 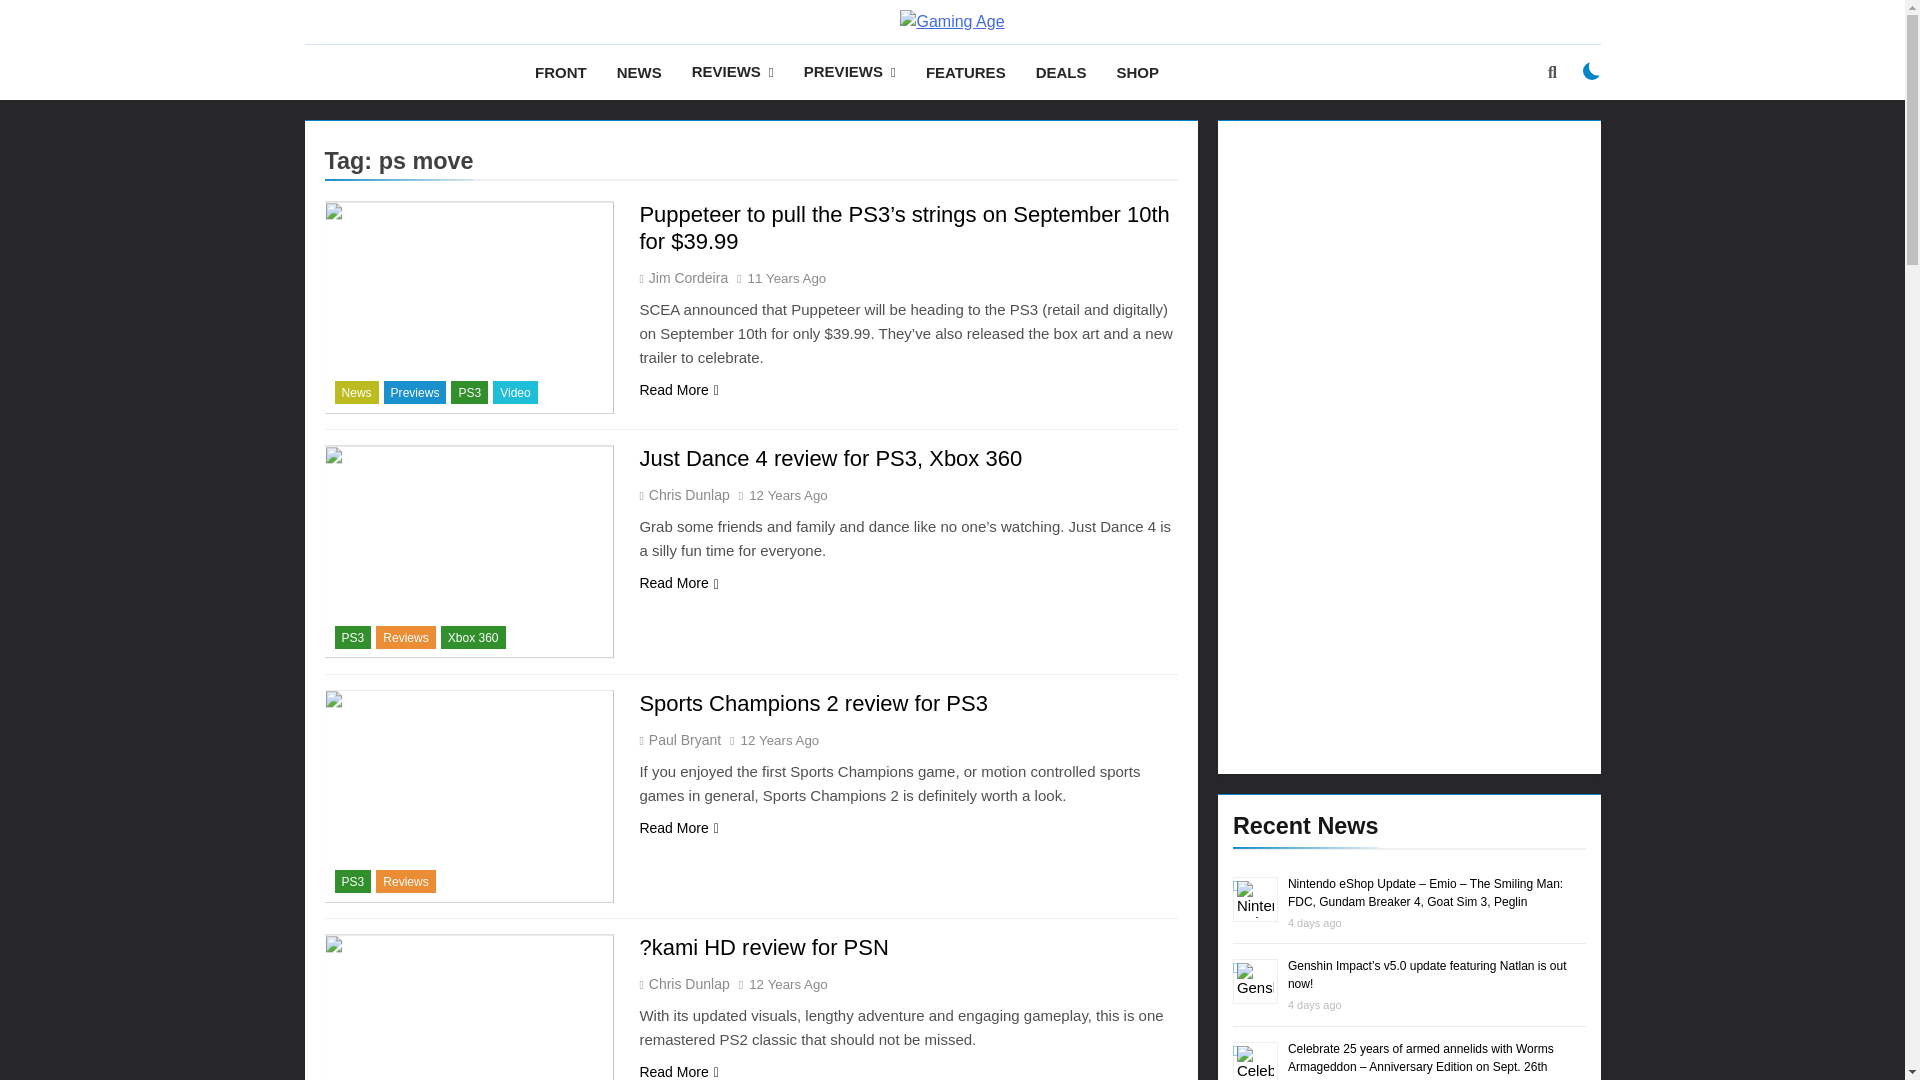 What do you see at coordinates (356, 392) in the screenshot?
I see `News` at bounding box center [356, 392].